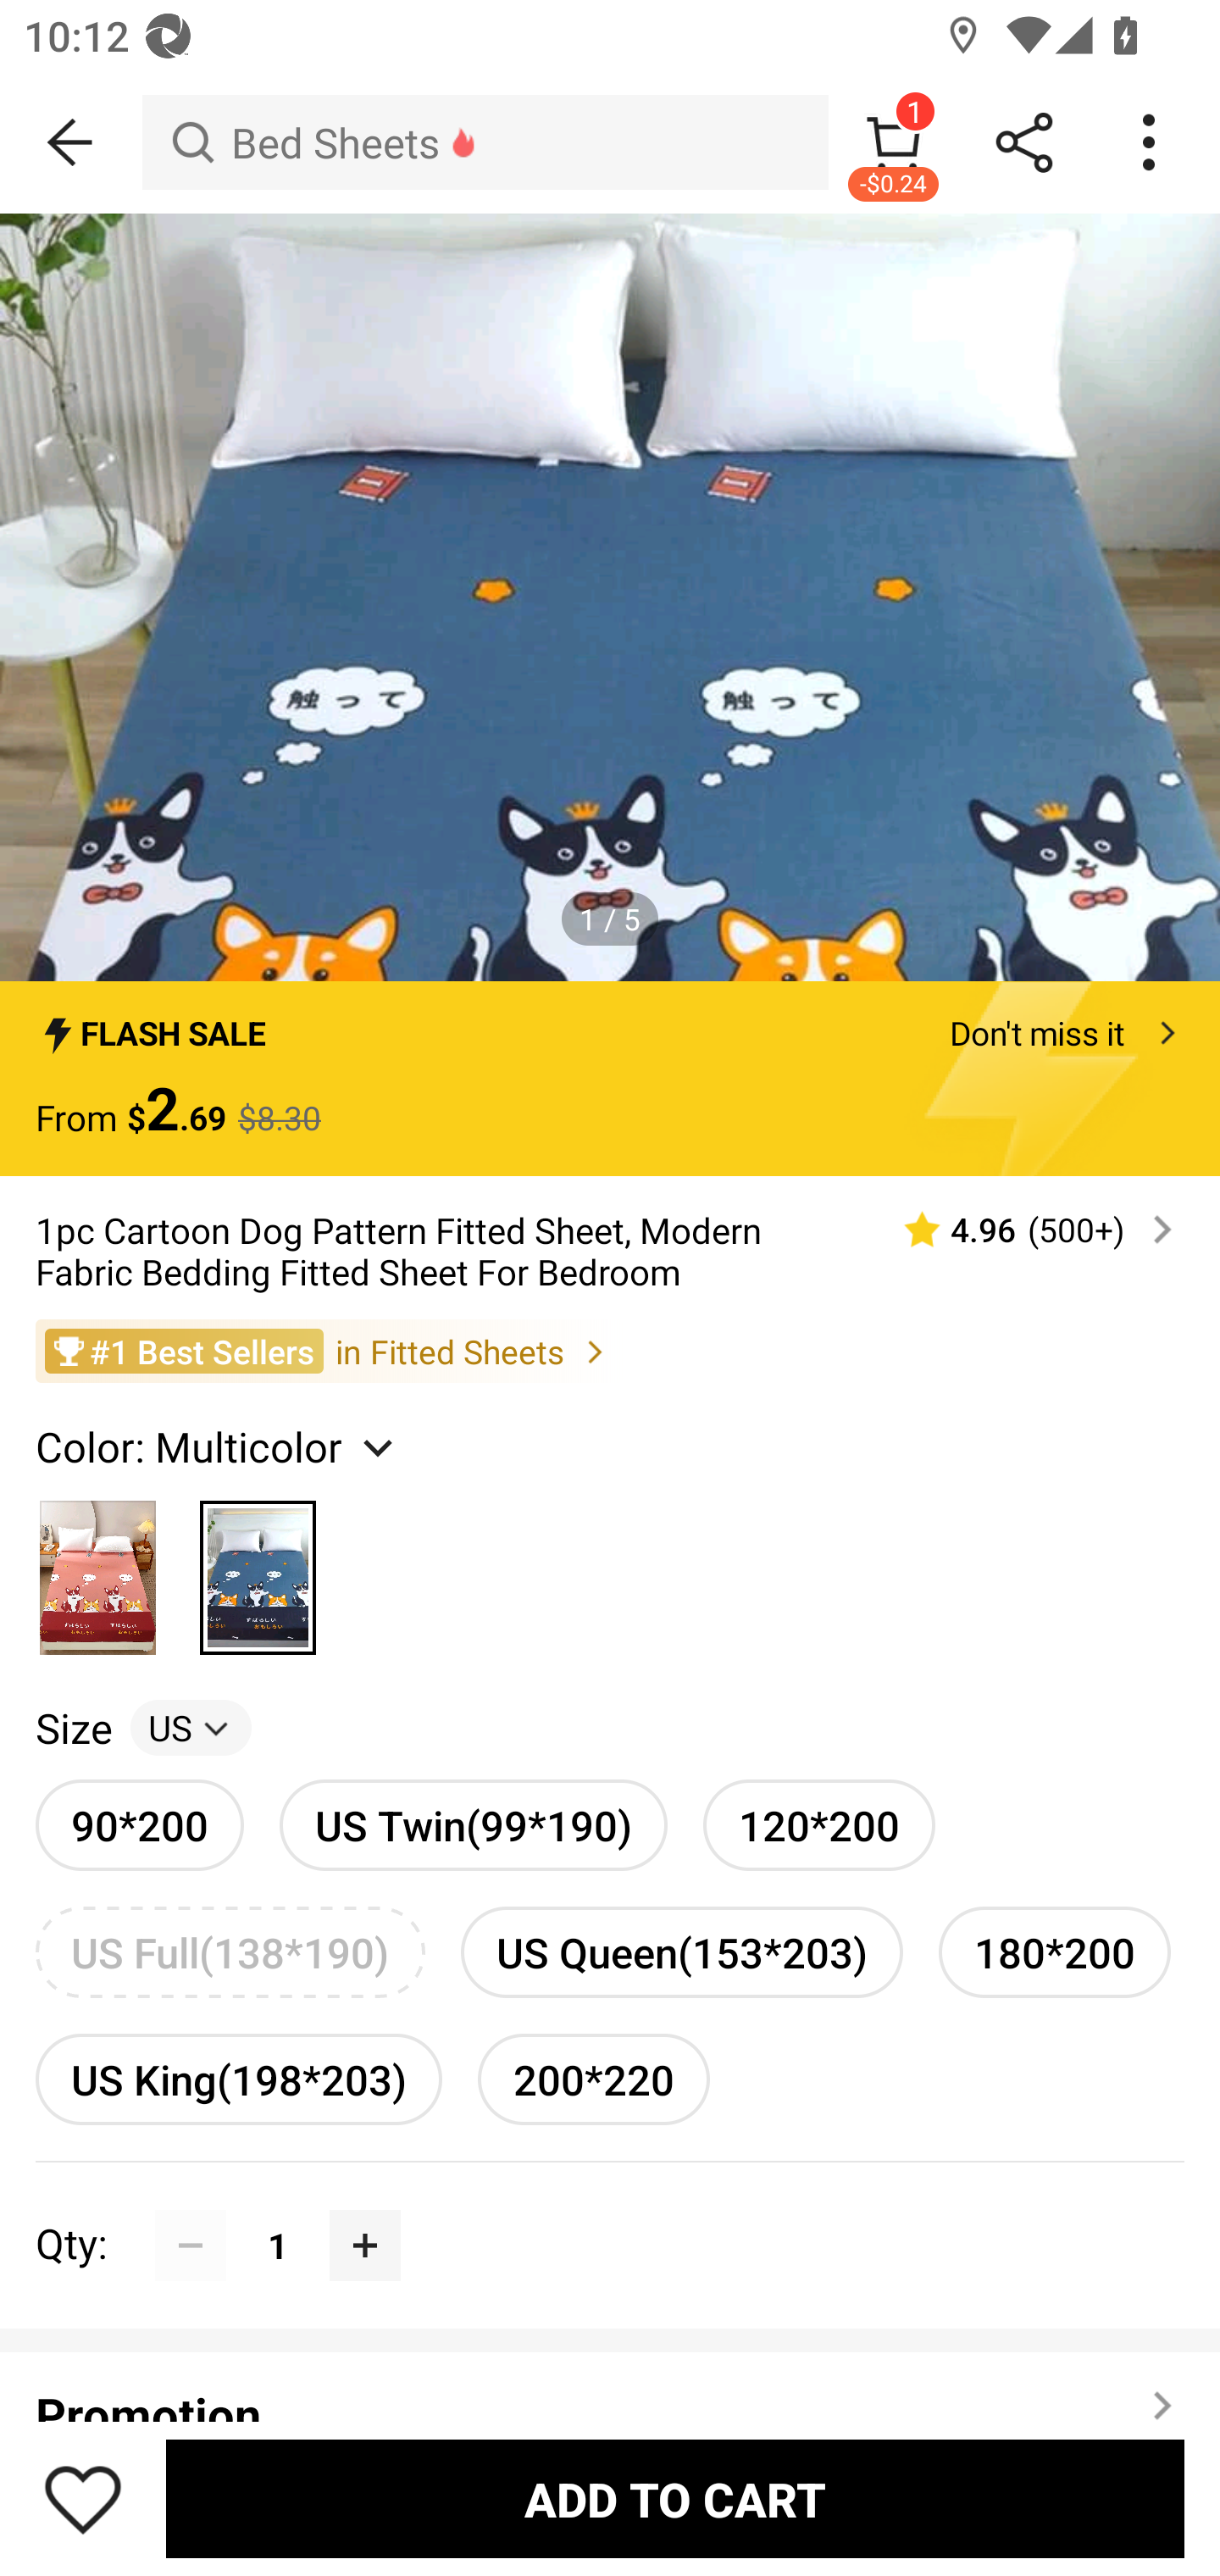 The height and width of the screenshot is (2576, 1220). Describe the element at coordinates (610, 597) in the screenshot. I see `PHOTOS 1 / 5` at that location.